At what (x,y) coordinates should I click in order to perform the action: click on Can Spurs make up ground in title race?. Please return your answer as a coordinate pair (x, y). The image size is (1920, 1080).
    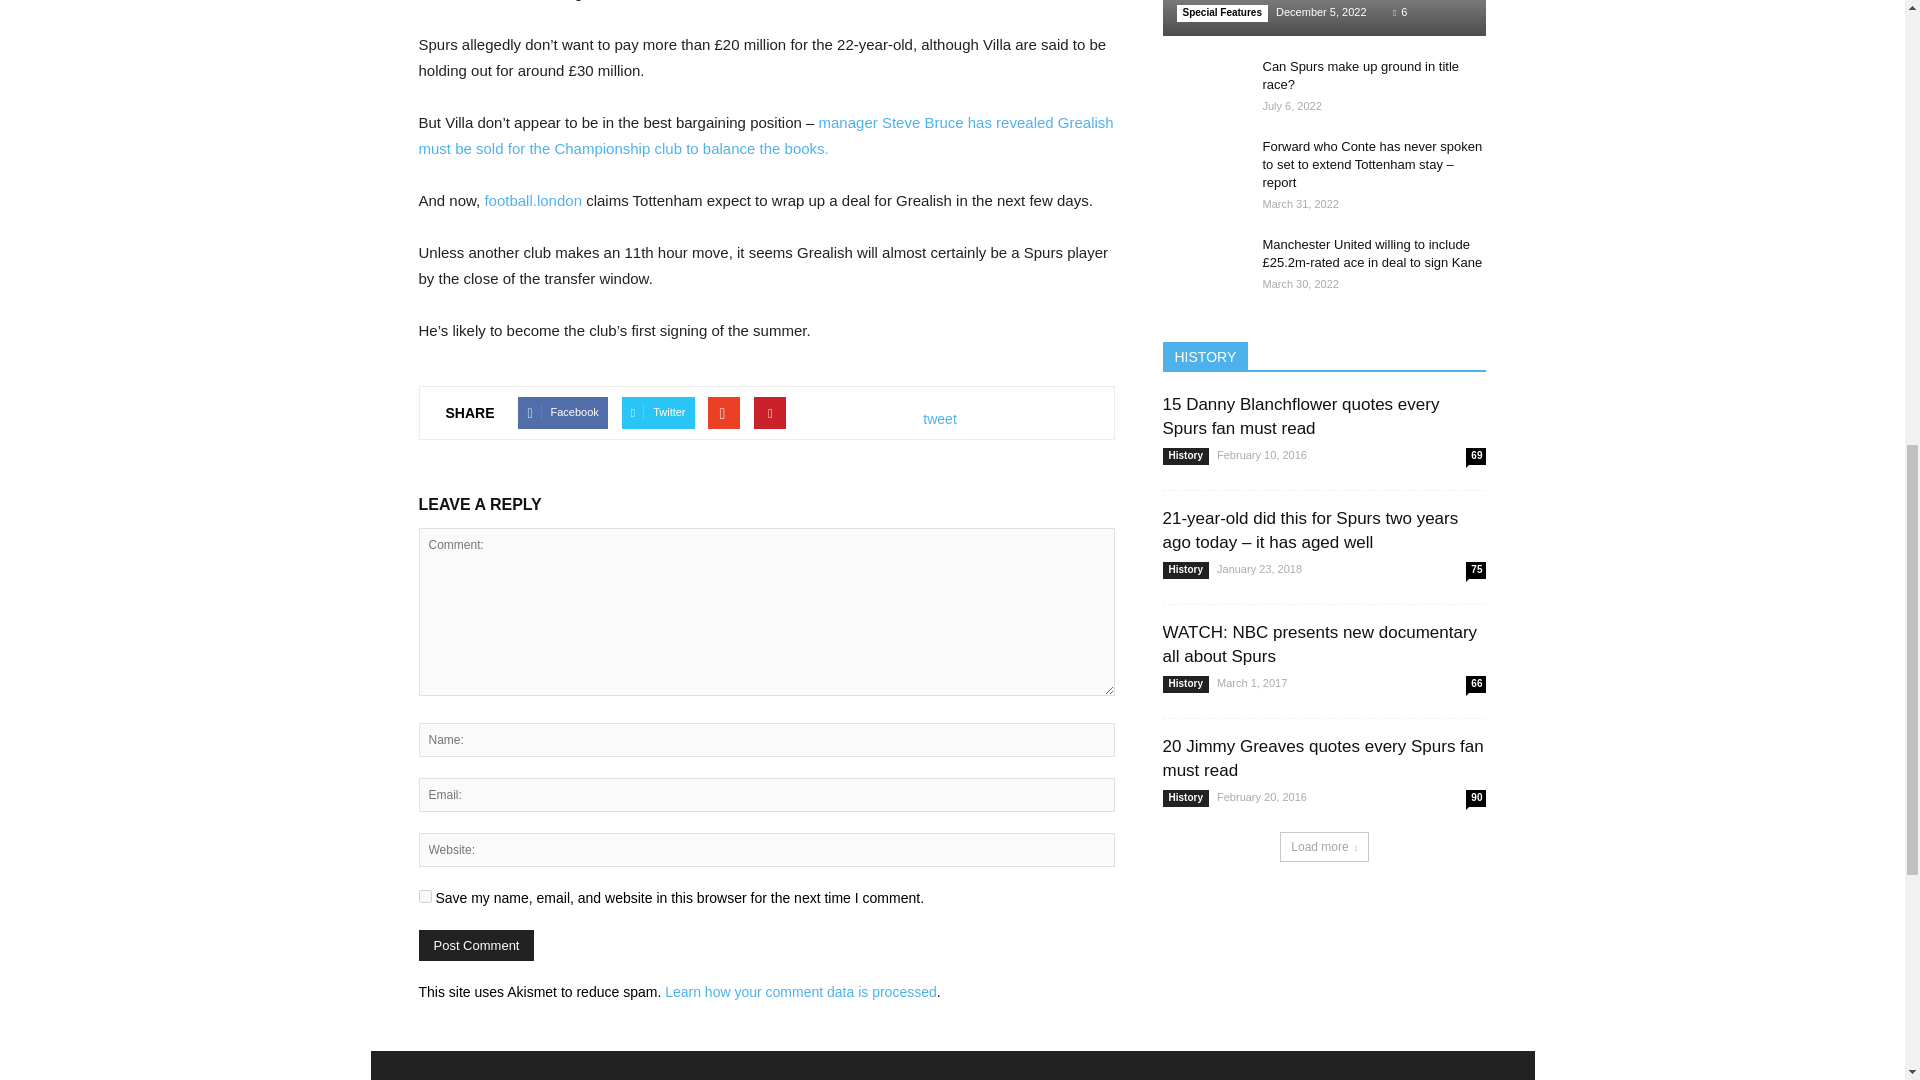
    Looking at the image, I should click on (1202, 86).